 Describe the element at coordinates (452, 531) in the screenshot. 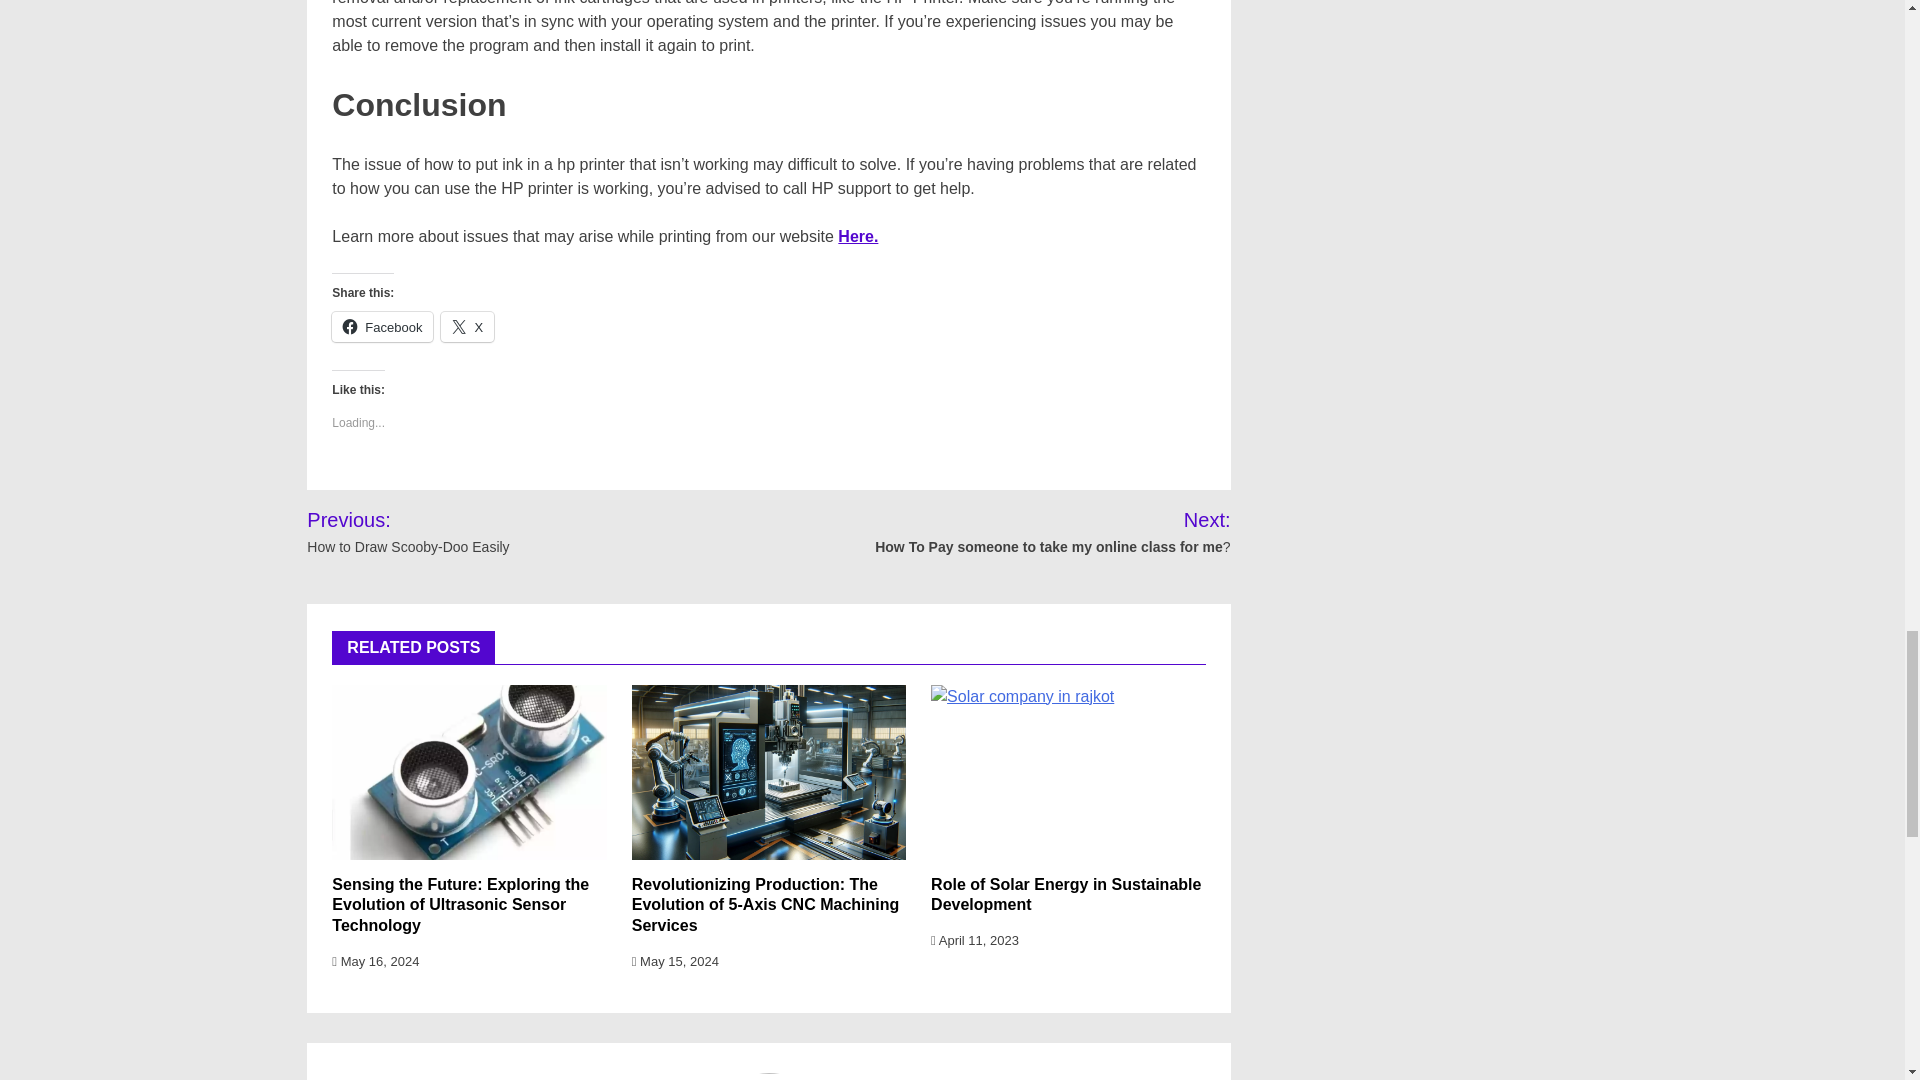

I see `Previous: How to Draw Scooby-Doo Easily` at that location.